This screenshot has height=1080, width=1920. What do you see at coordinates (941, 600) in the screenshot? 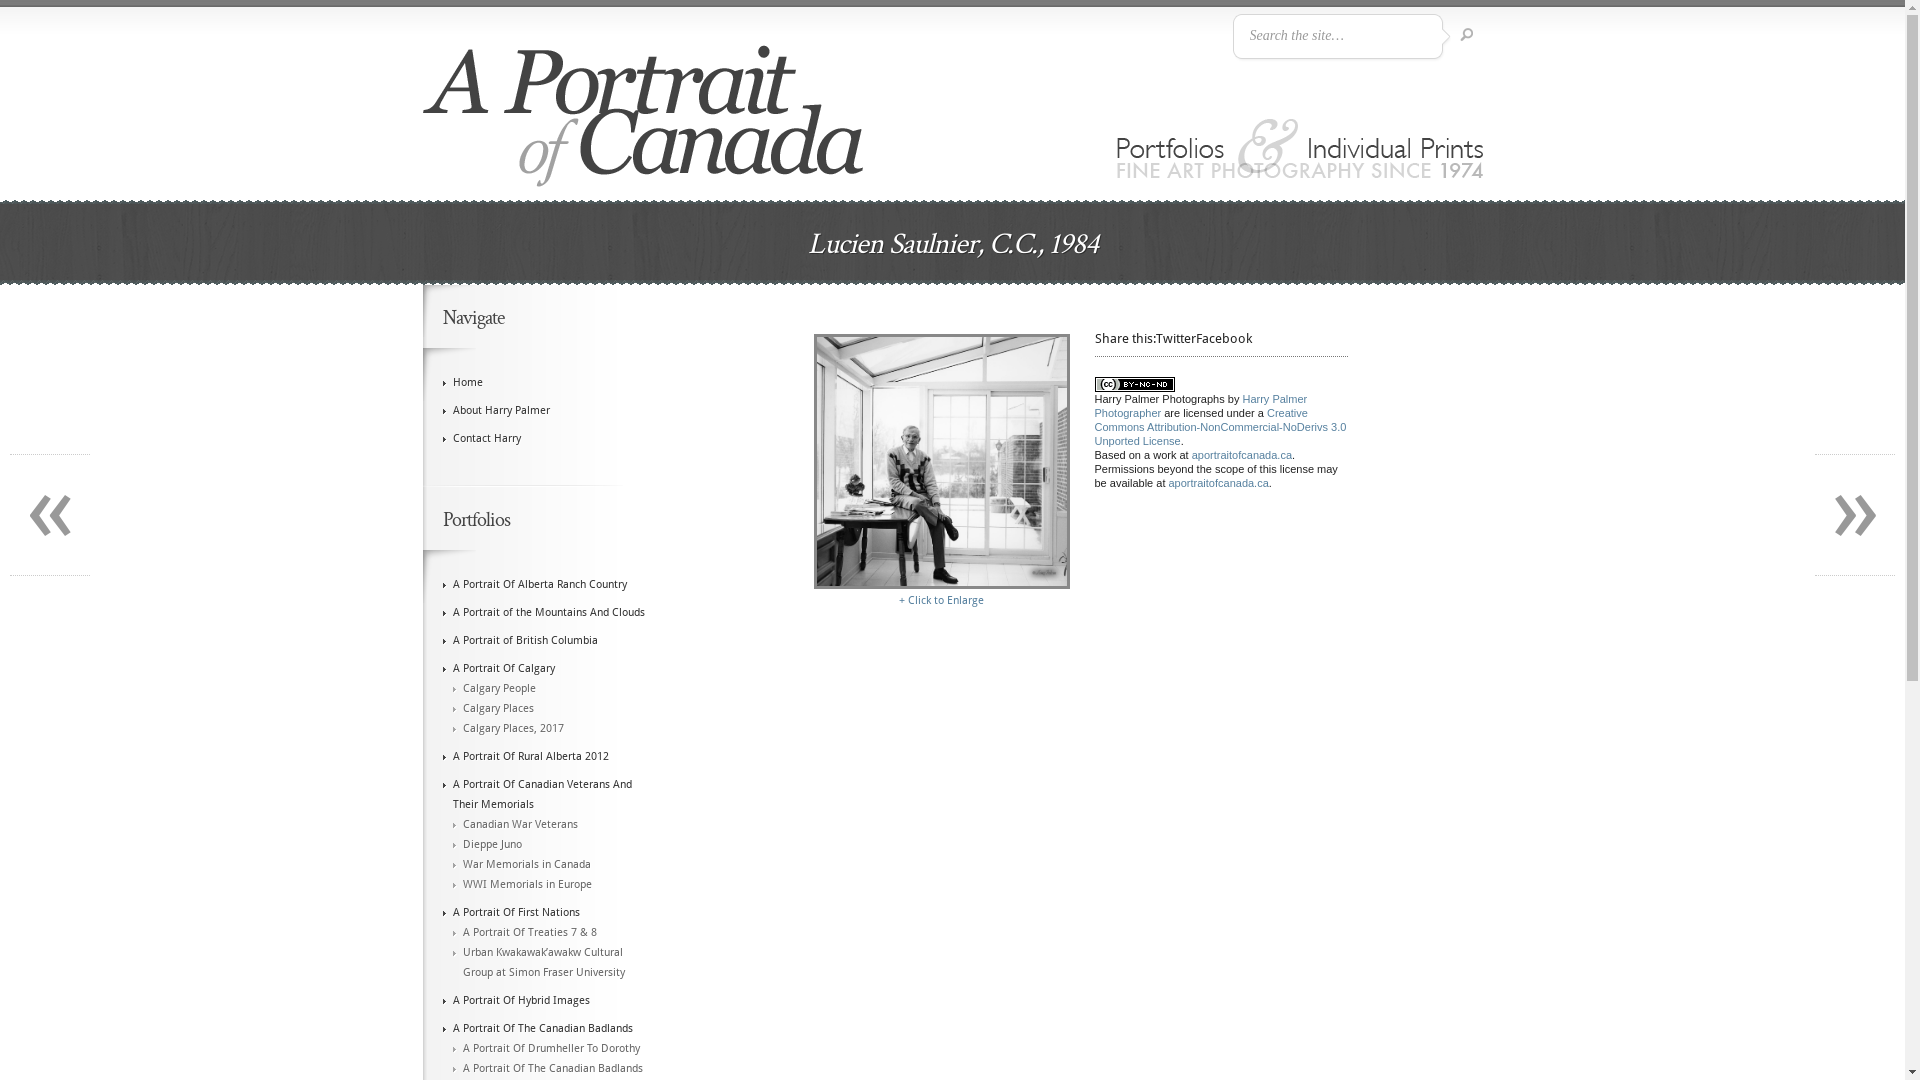
I see `+ Click to Enlarge` at bounding box center [941, 600].